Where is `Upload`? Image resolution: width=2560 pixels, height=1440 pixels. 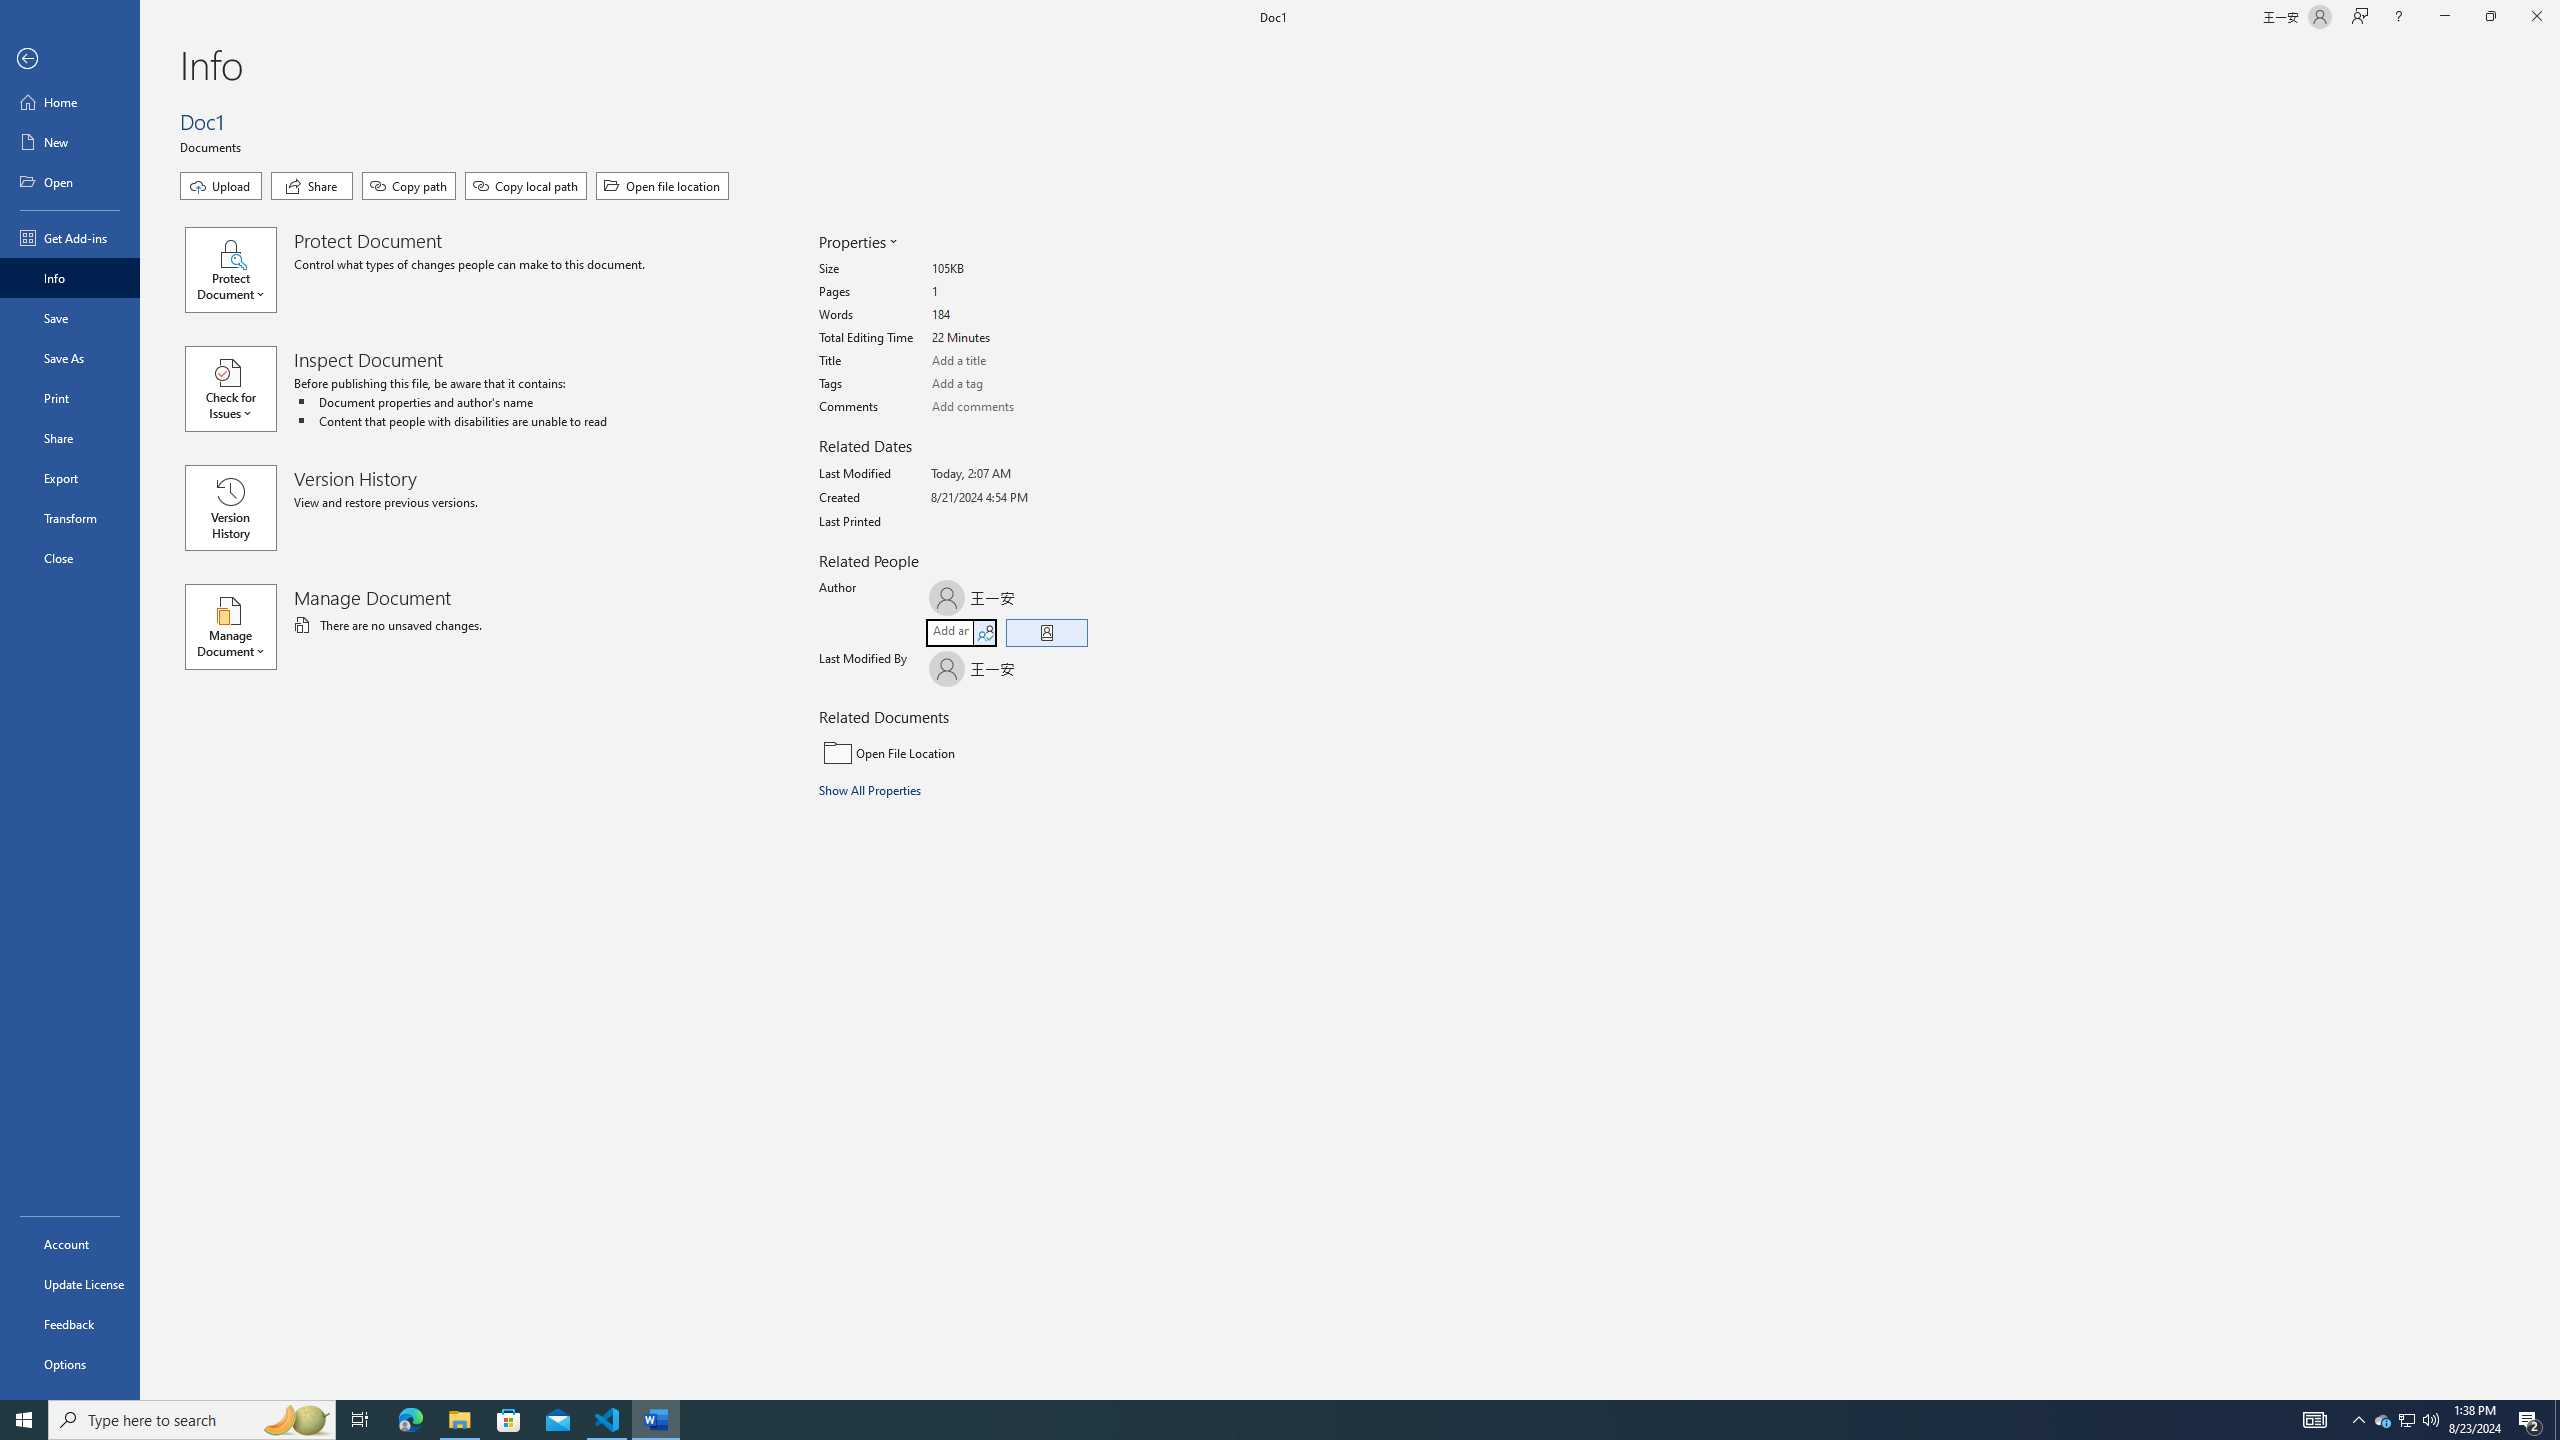 Upload is located at coordinates (220, 186).